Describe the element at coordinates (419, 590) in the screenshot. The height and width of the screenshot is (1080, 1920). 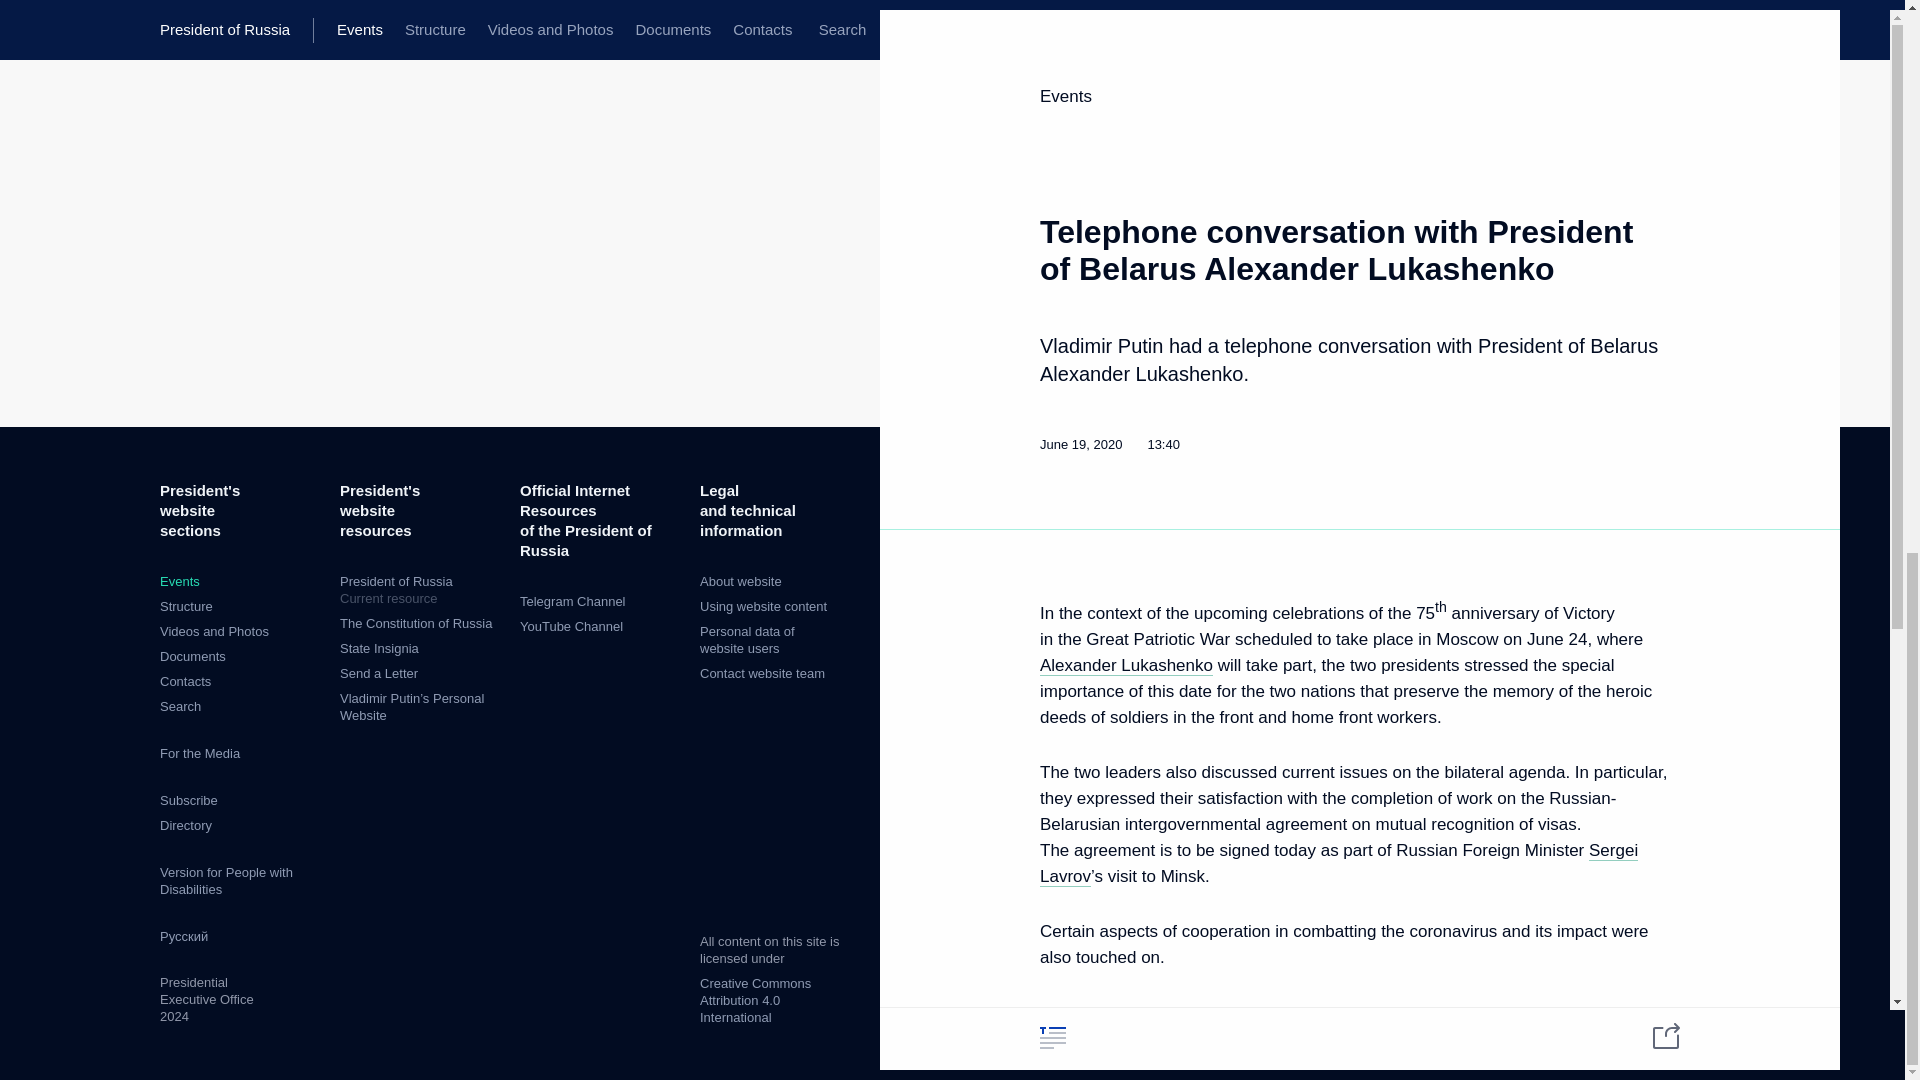
I see `Search` at that location.